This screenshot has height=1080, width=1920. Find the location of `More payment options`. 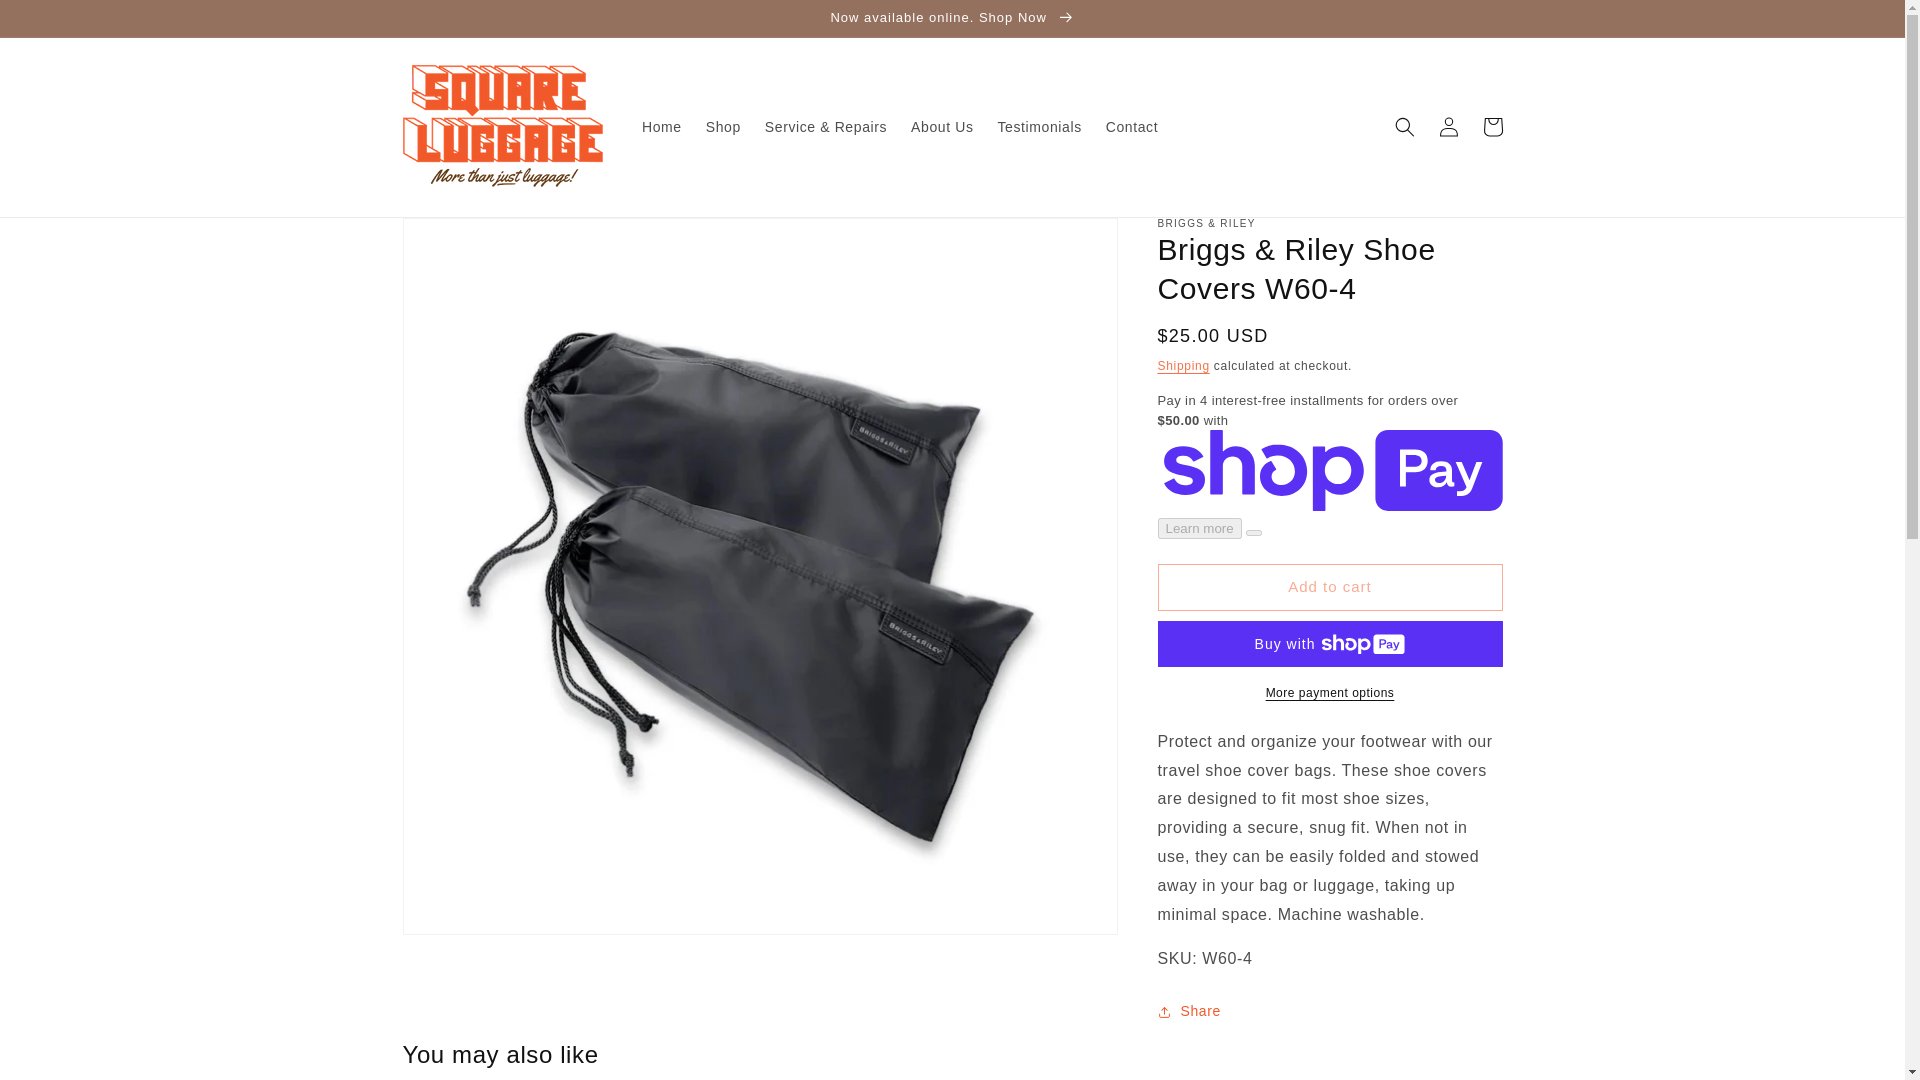

More payment options is located at coordinates (1330, 692).